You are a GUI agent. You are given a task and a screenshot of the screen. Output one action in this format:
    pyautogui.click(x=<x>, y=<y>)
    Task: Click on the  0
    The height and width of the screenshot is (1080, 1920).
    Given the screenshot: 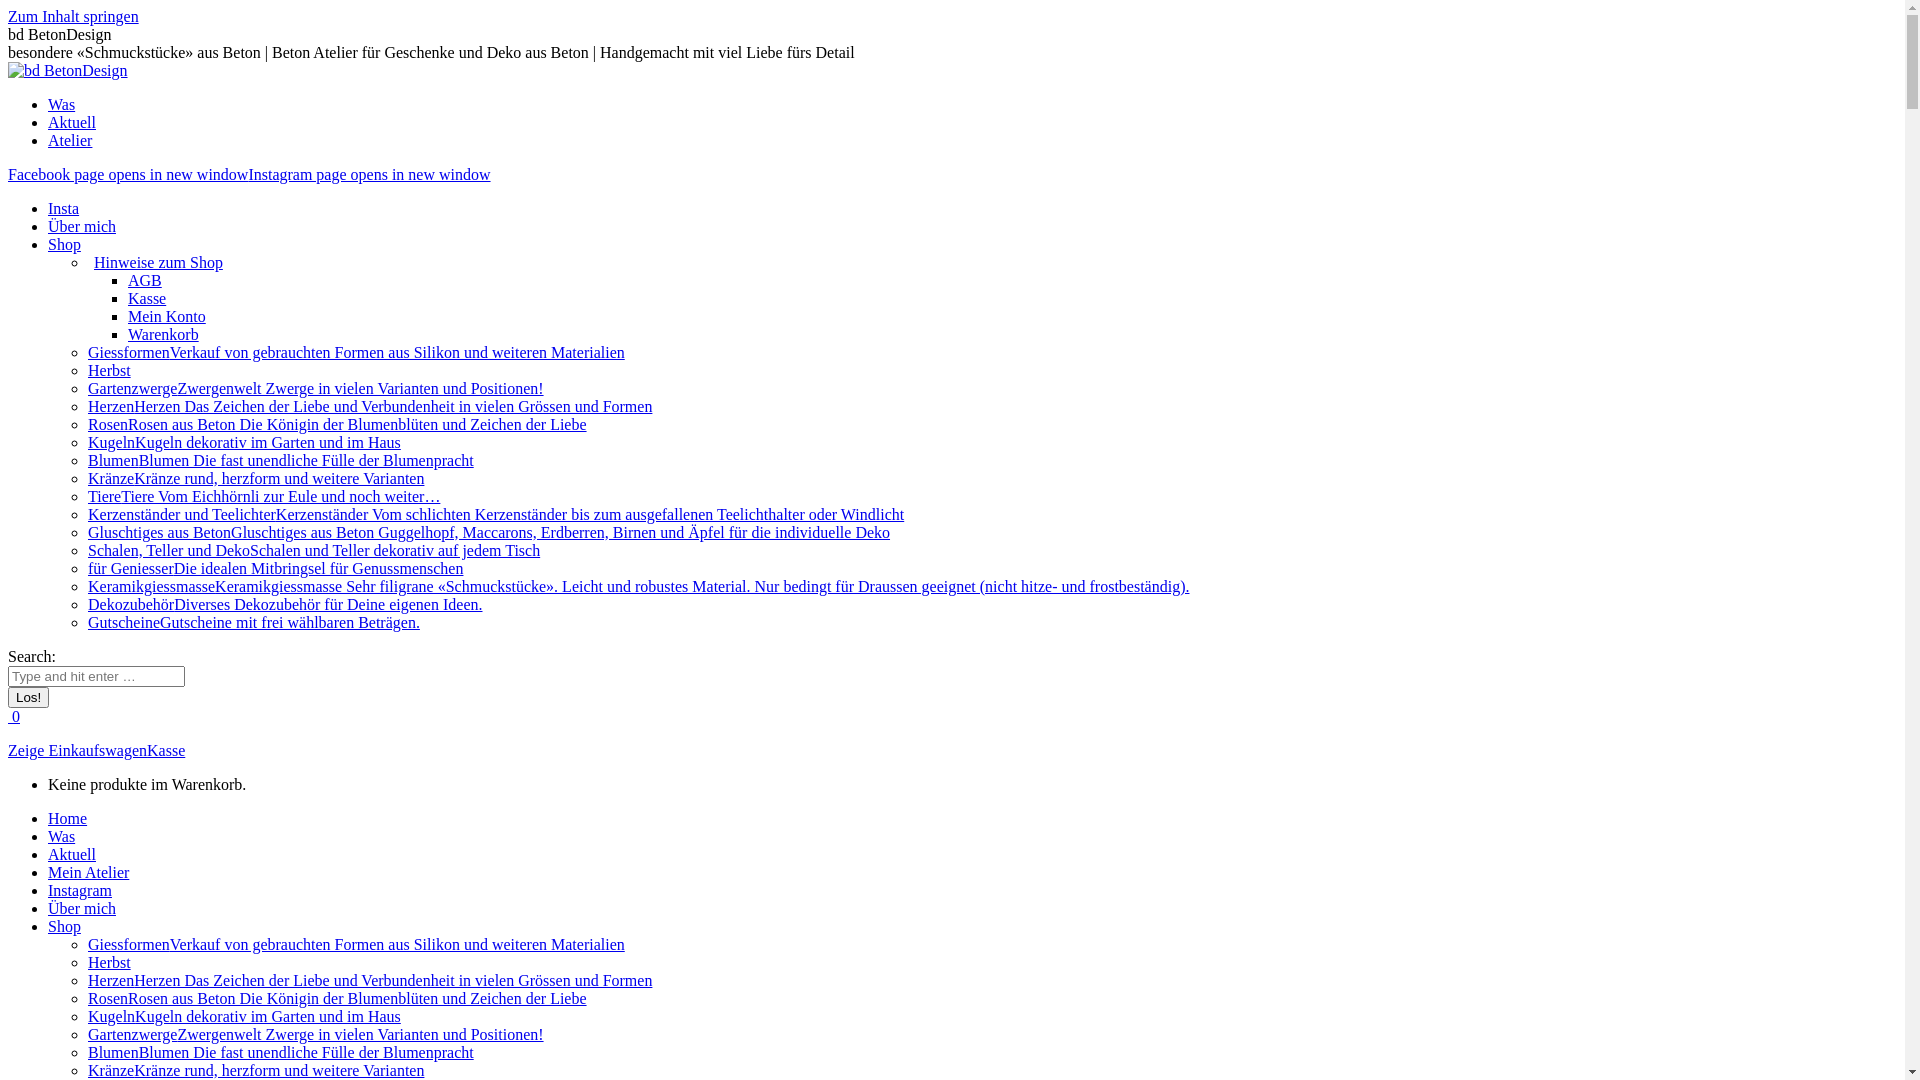 What is the action you would take?
    pyautogui.click(x=14, y=716)
    